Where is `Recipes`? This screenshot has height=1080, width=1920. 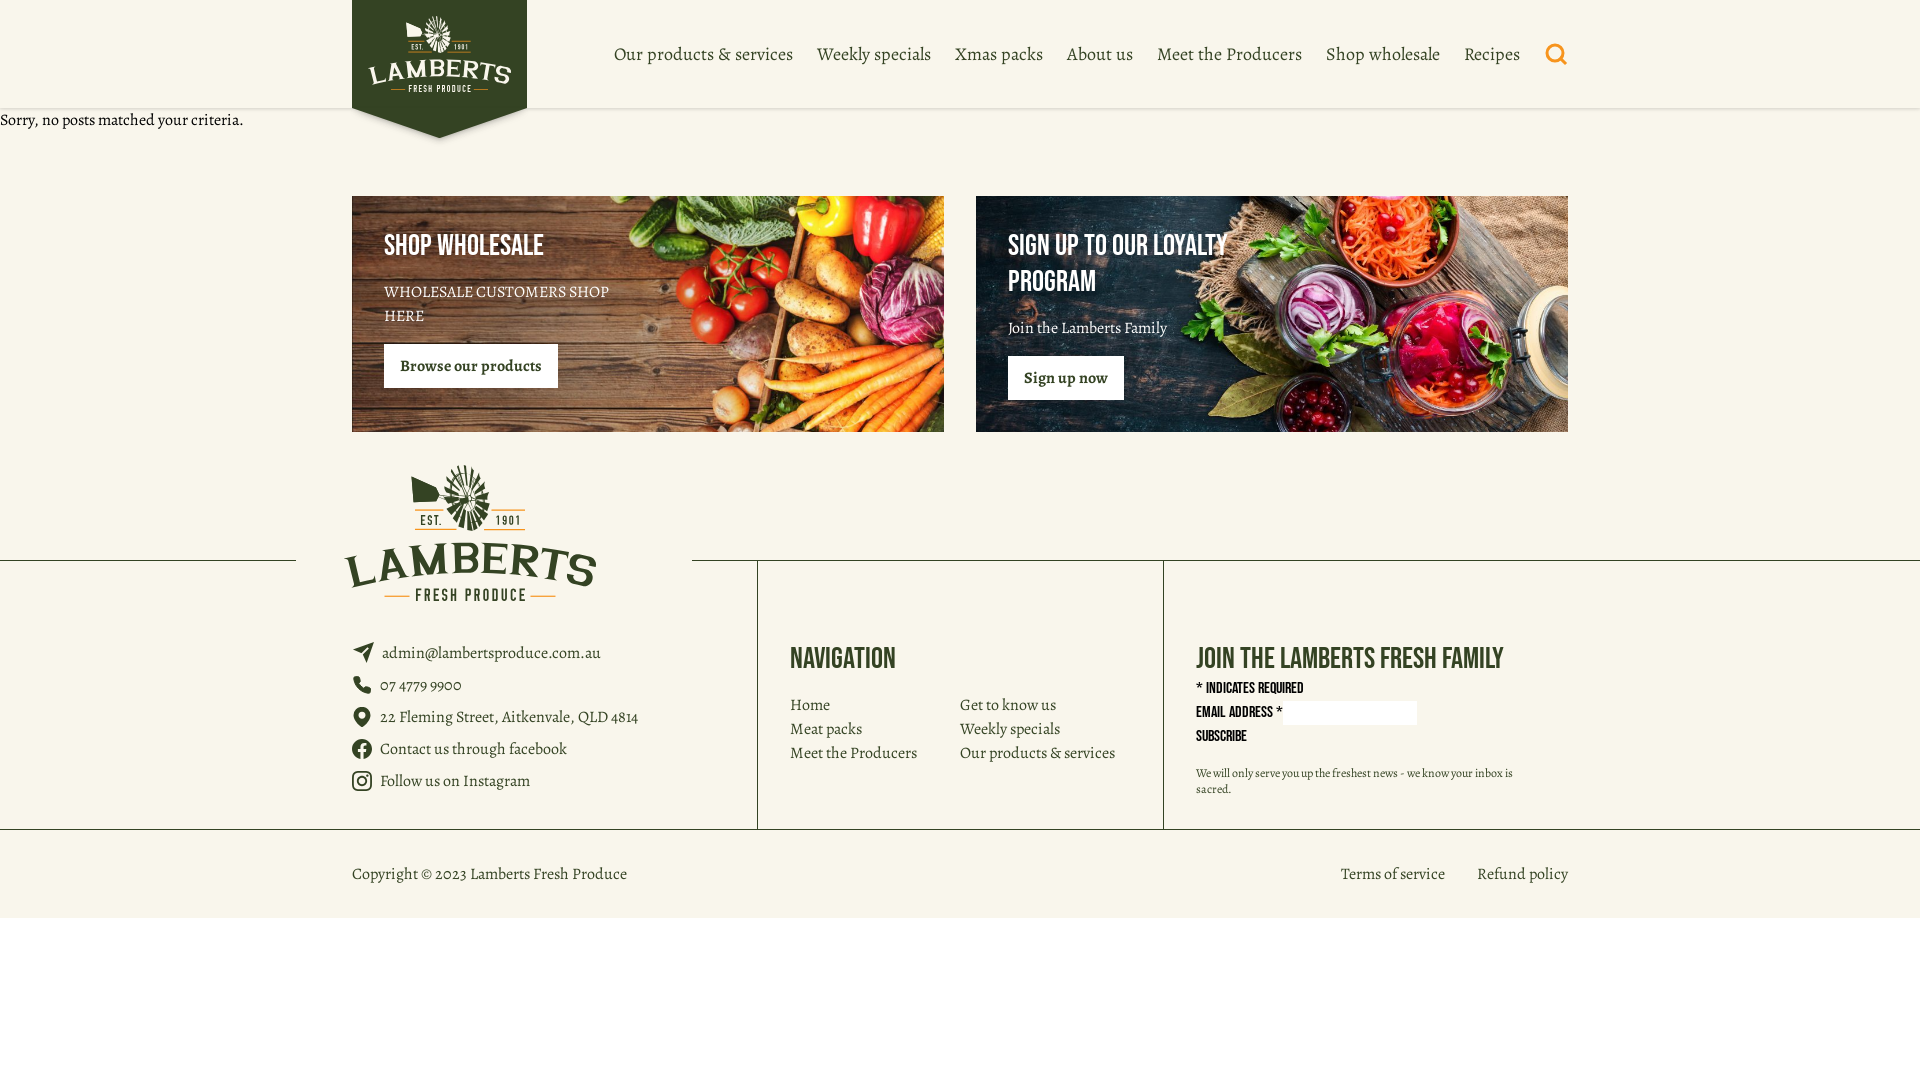
Recipes is located at coordinates (1492, 54).